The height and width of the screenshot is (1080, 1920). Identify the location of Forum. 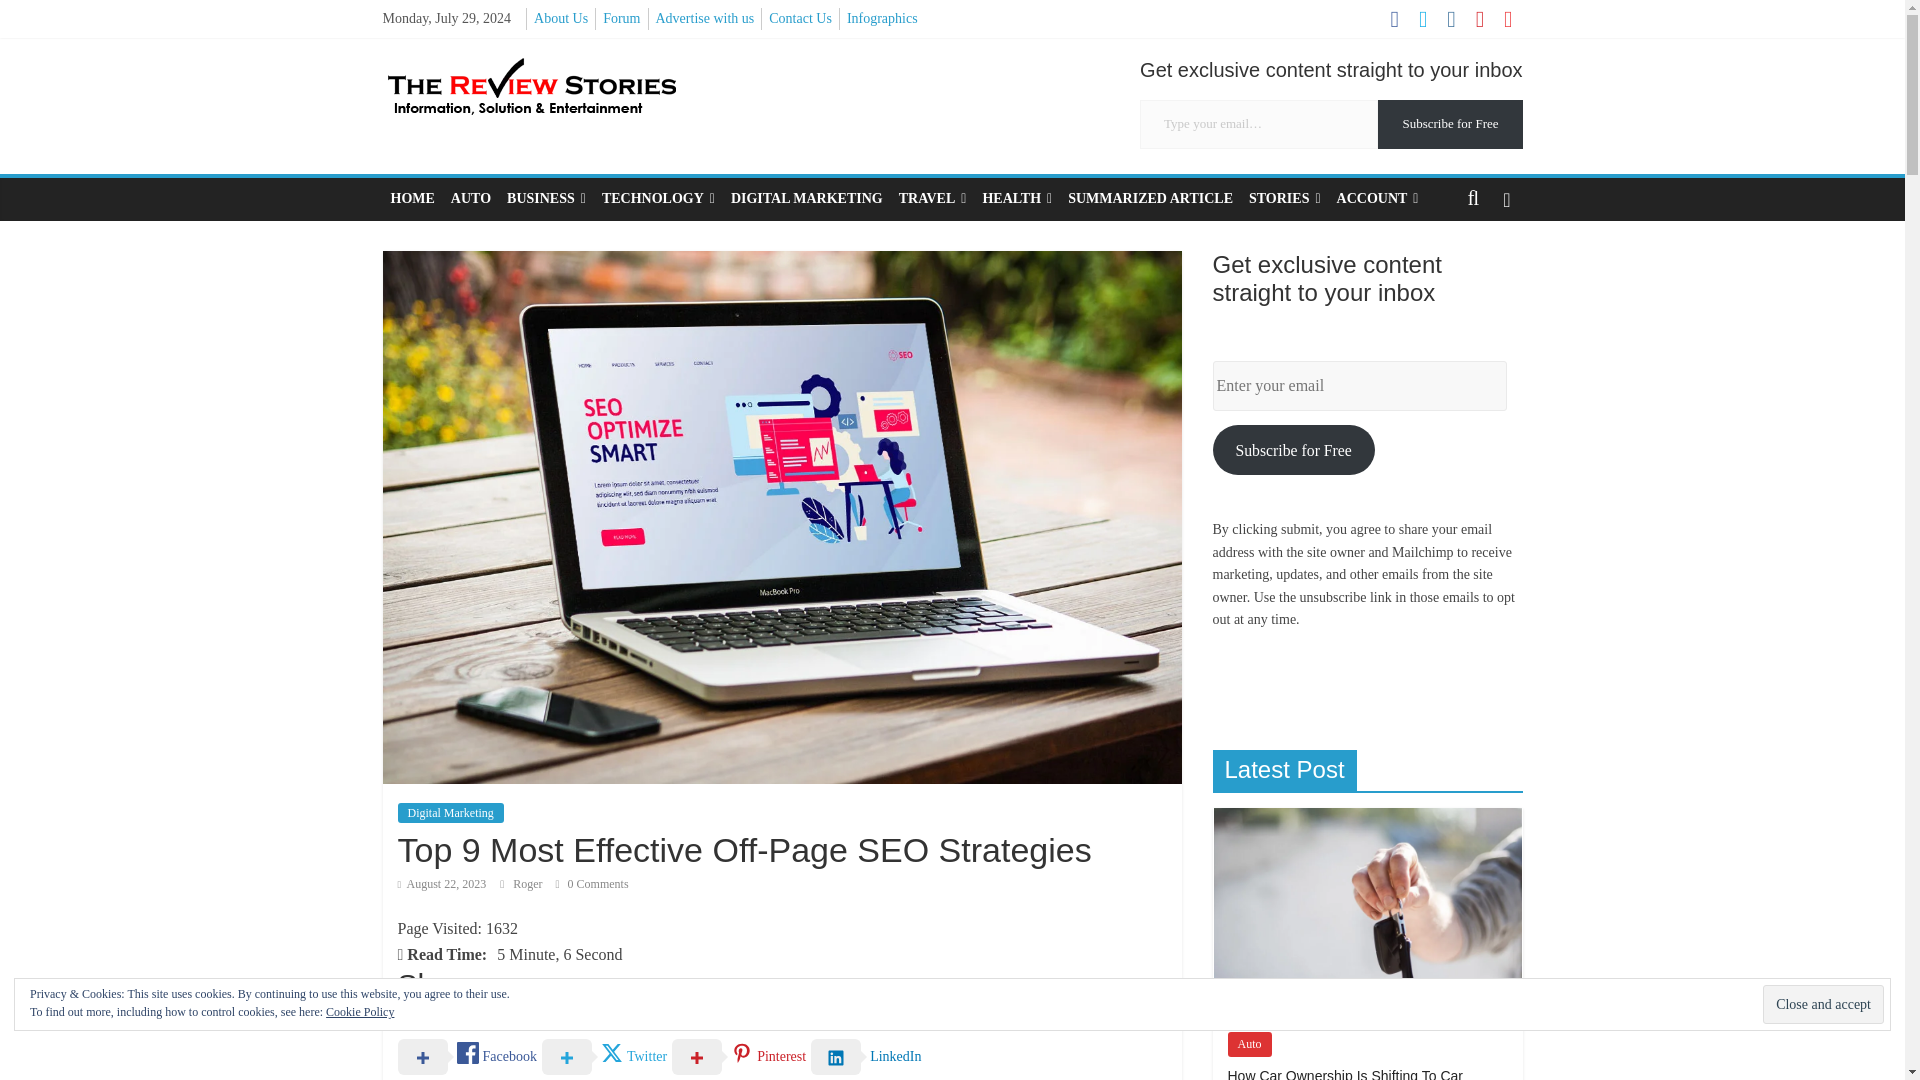
(620, 18).